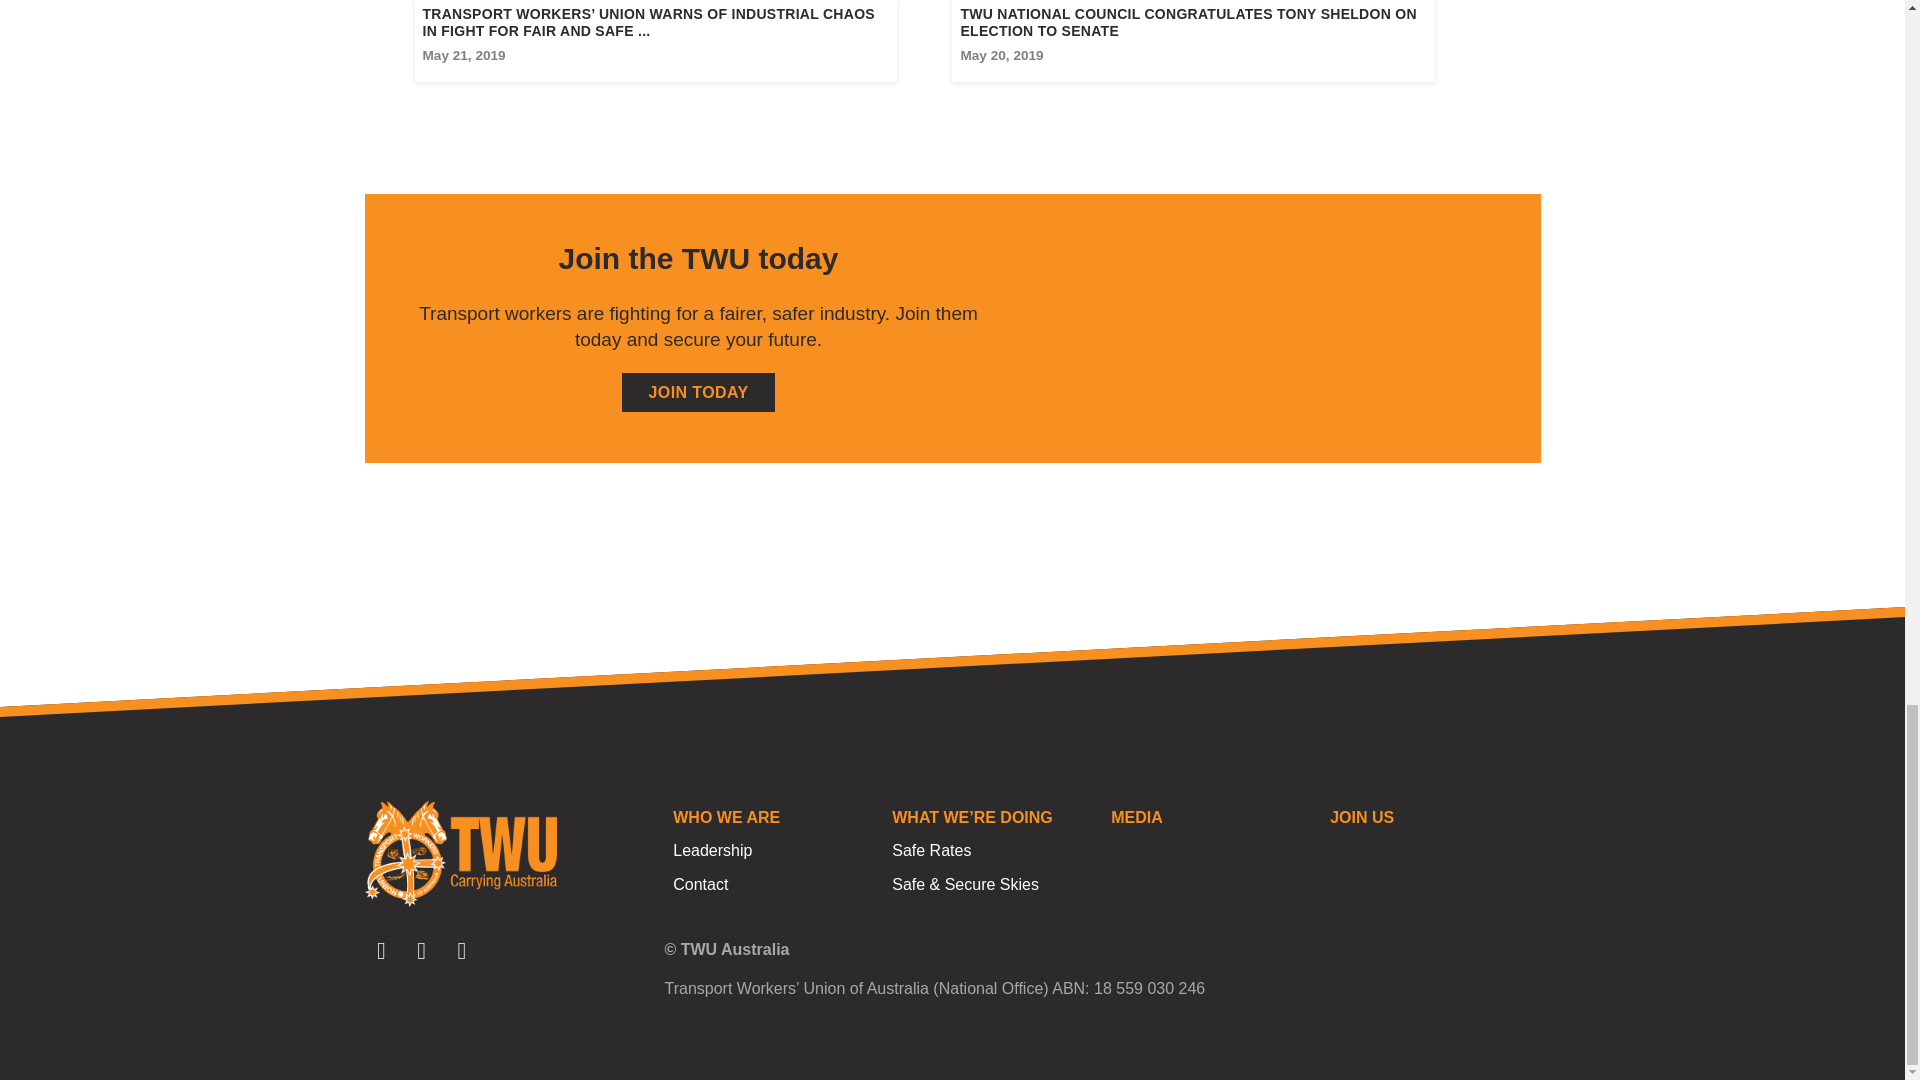 The width and height of the screenshot is (1920, 1080). What do you see at coordinates (992, 850) in the screenshot?
I see `Safe Rates` at bounding box center [992, 850].